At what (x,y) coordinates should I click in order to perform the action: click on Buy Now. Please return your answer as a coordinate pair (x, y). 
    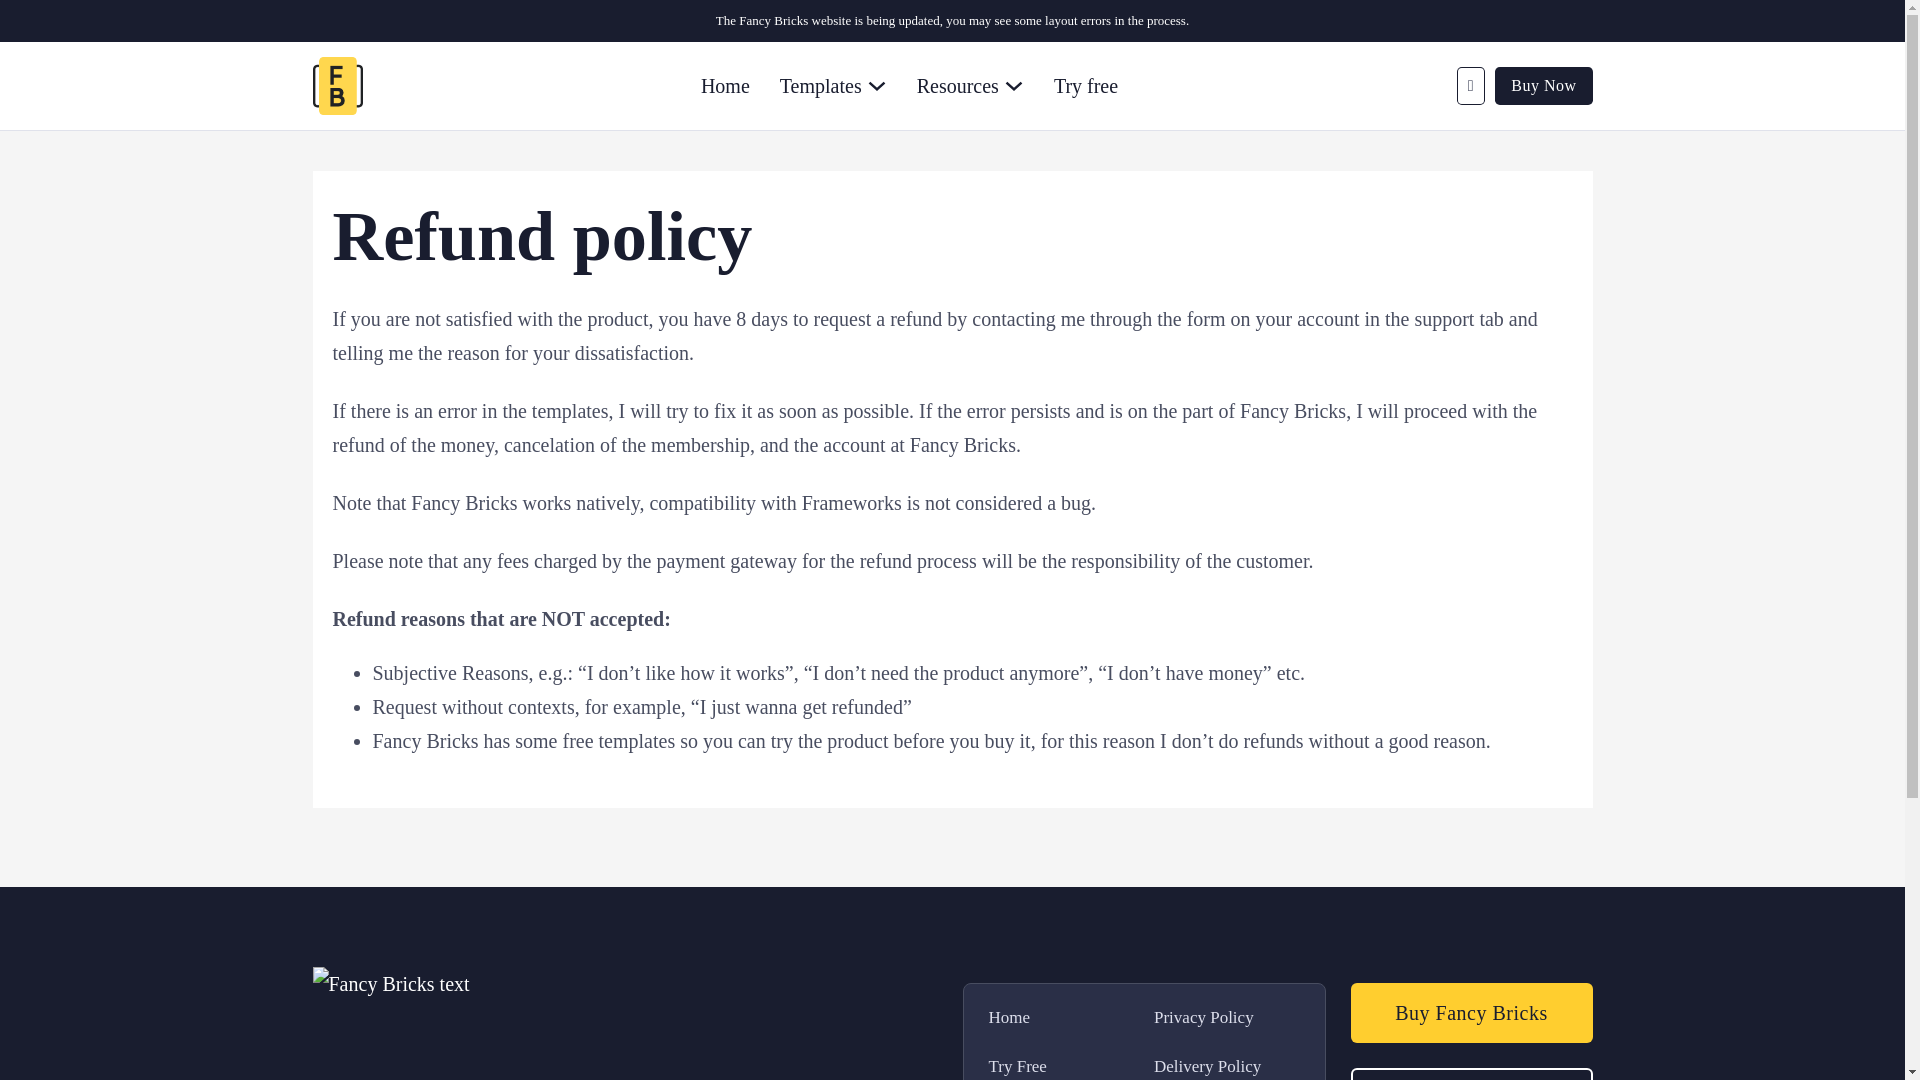
    Looking at the image, I should click on (1543, 85).